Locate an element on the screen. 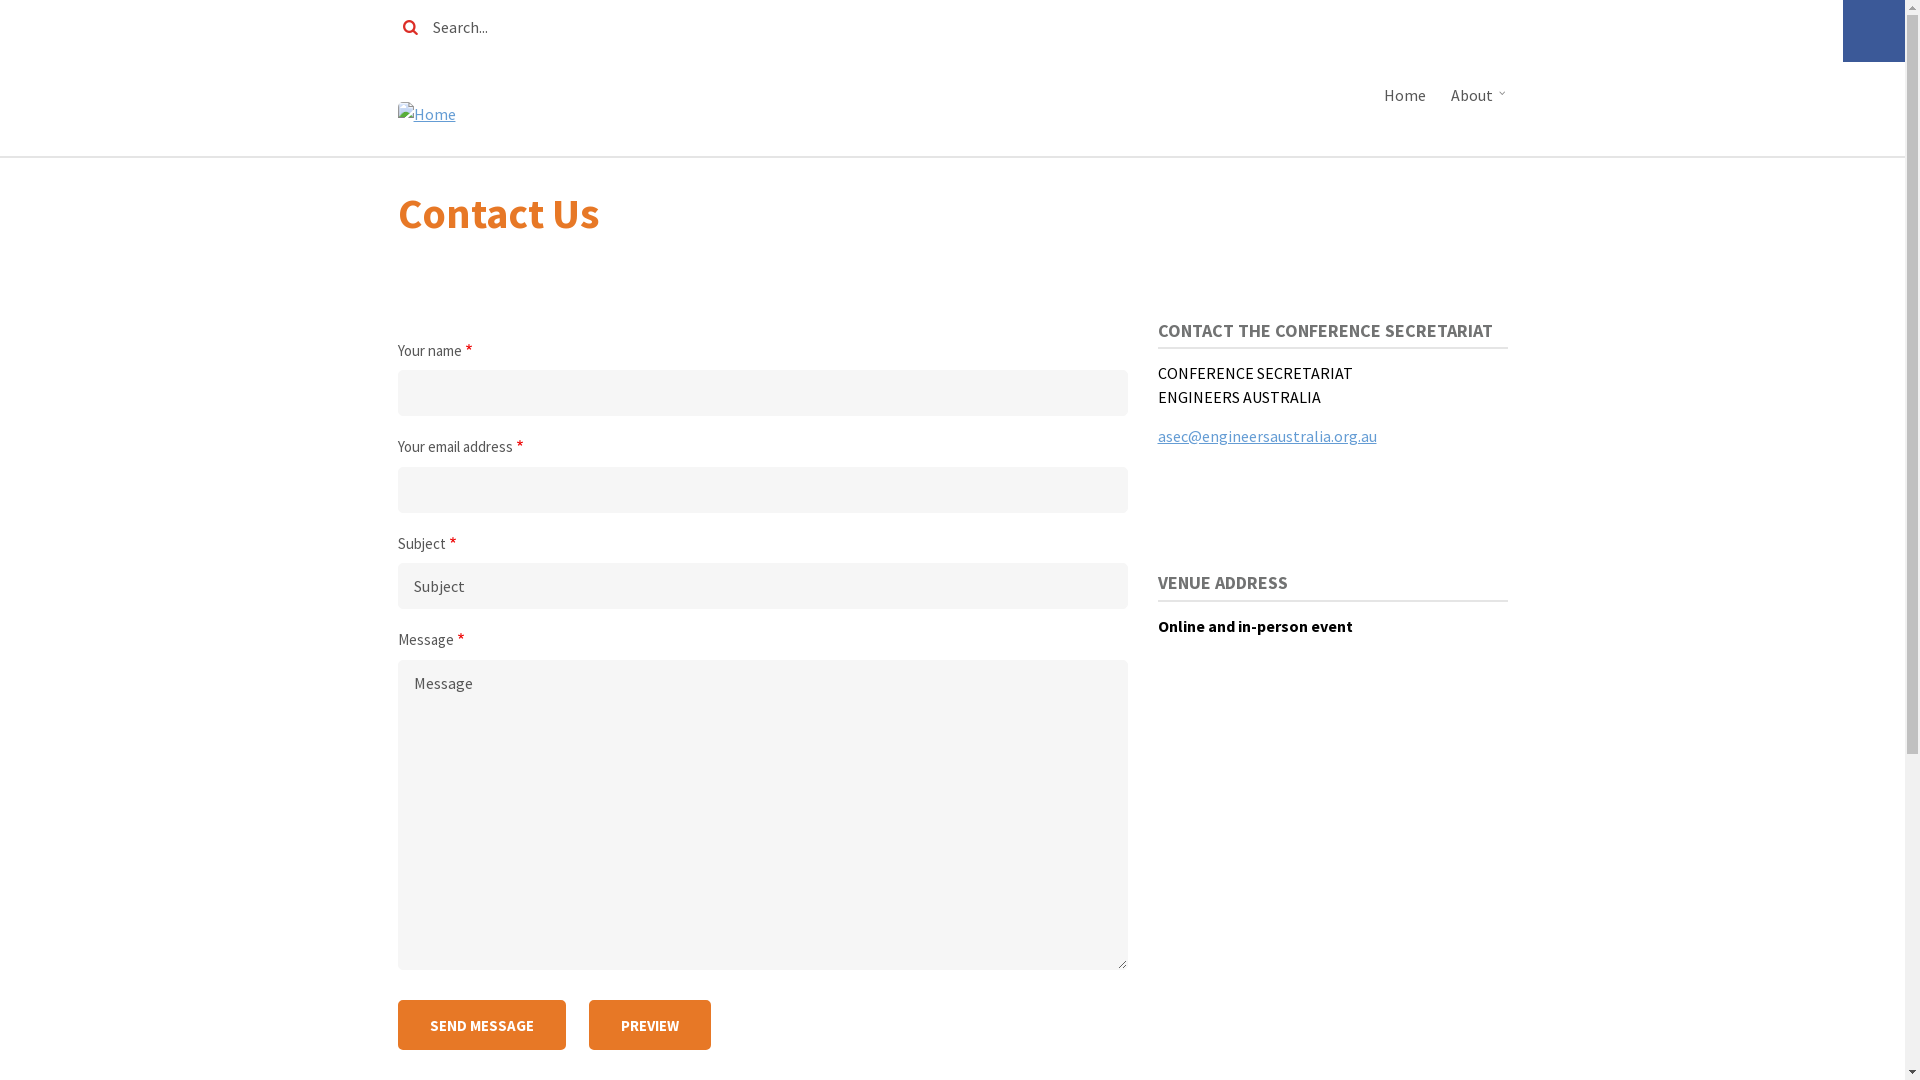 Image resolution: width=1920 pixels, height=1080 pixels. linkedin is located at coordinates (1433, 25).